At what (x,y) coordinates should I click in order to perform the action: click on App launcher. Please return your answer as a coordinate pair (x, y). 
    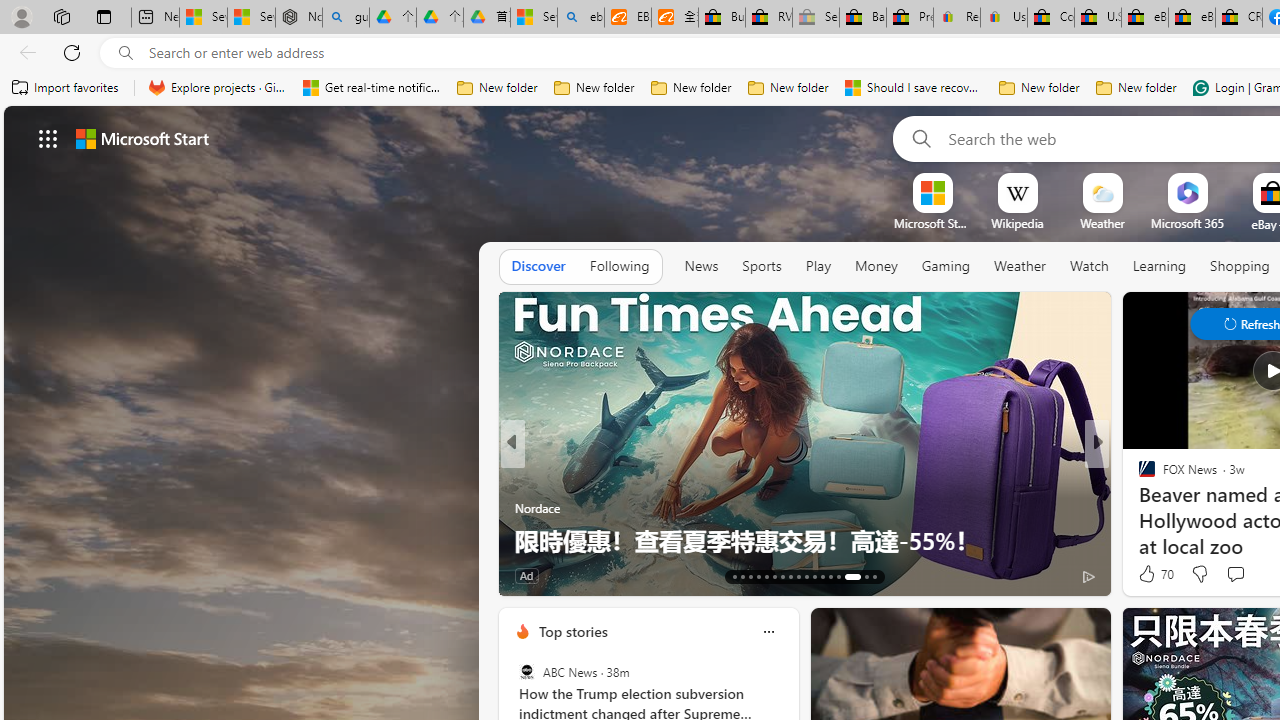
    Looking at the image, I should click on (48, 138).